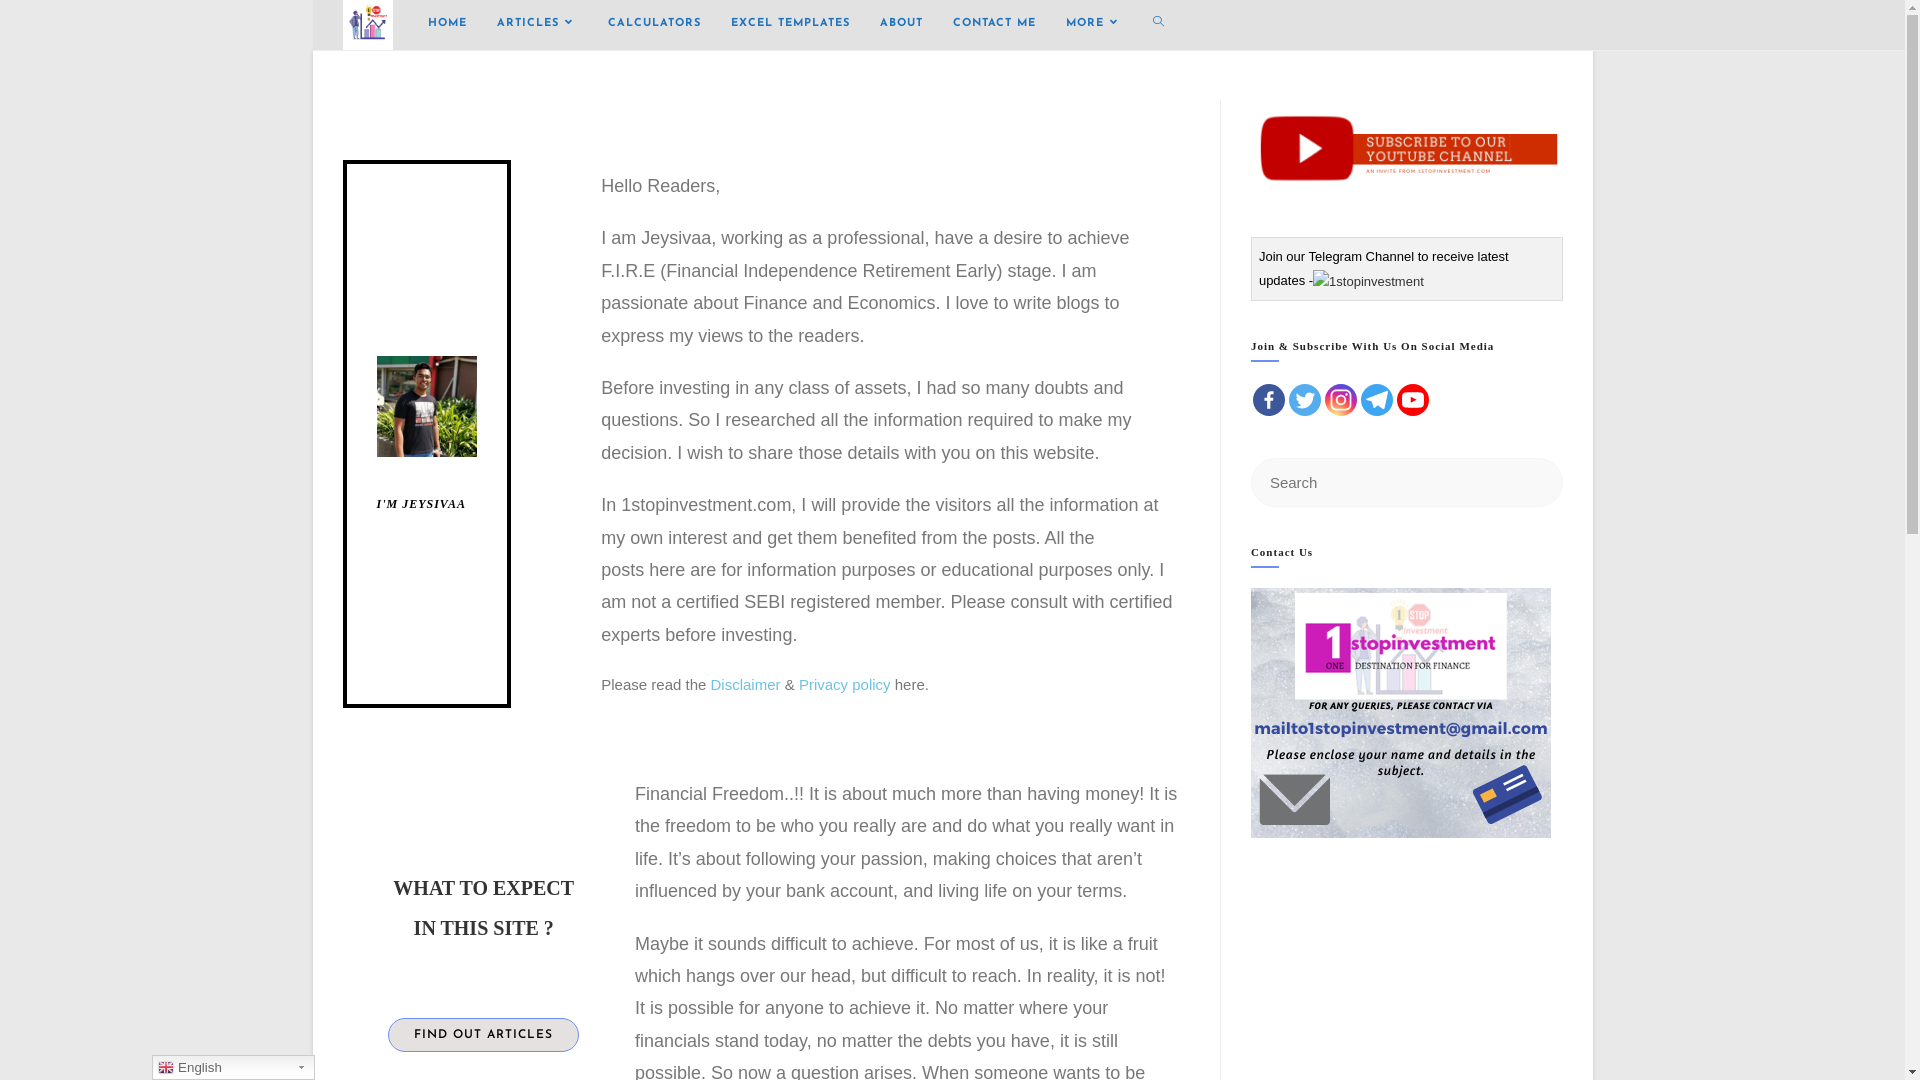  What do you see at coordinates (1384, 268) in the screenshot?
I see `Join our Telegram Channel to receive latest updates -` at bounding box center [1384, 268].